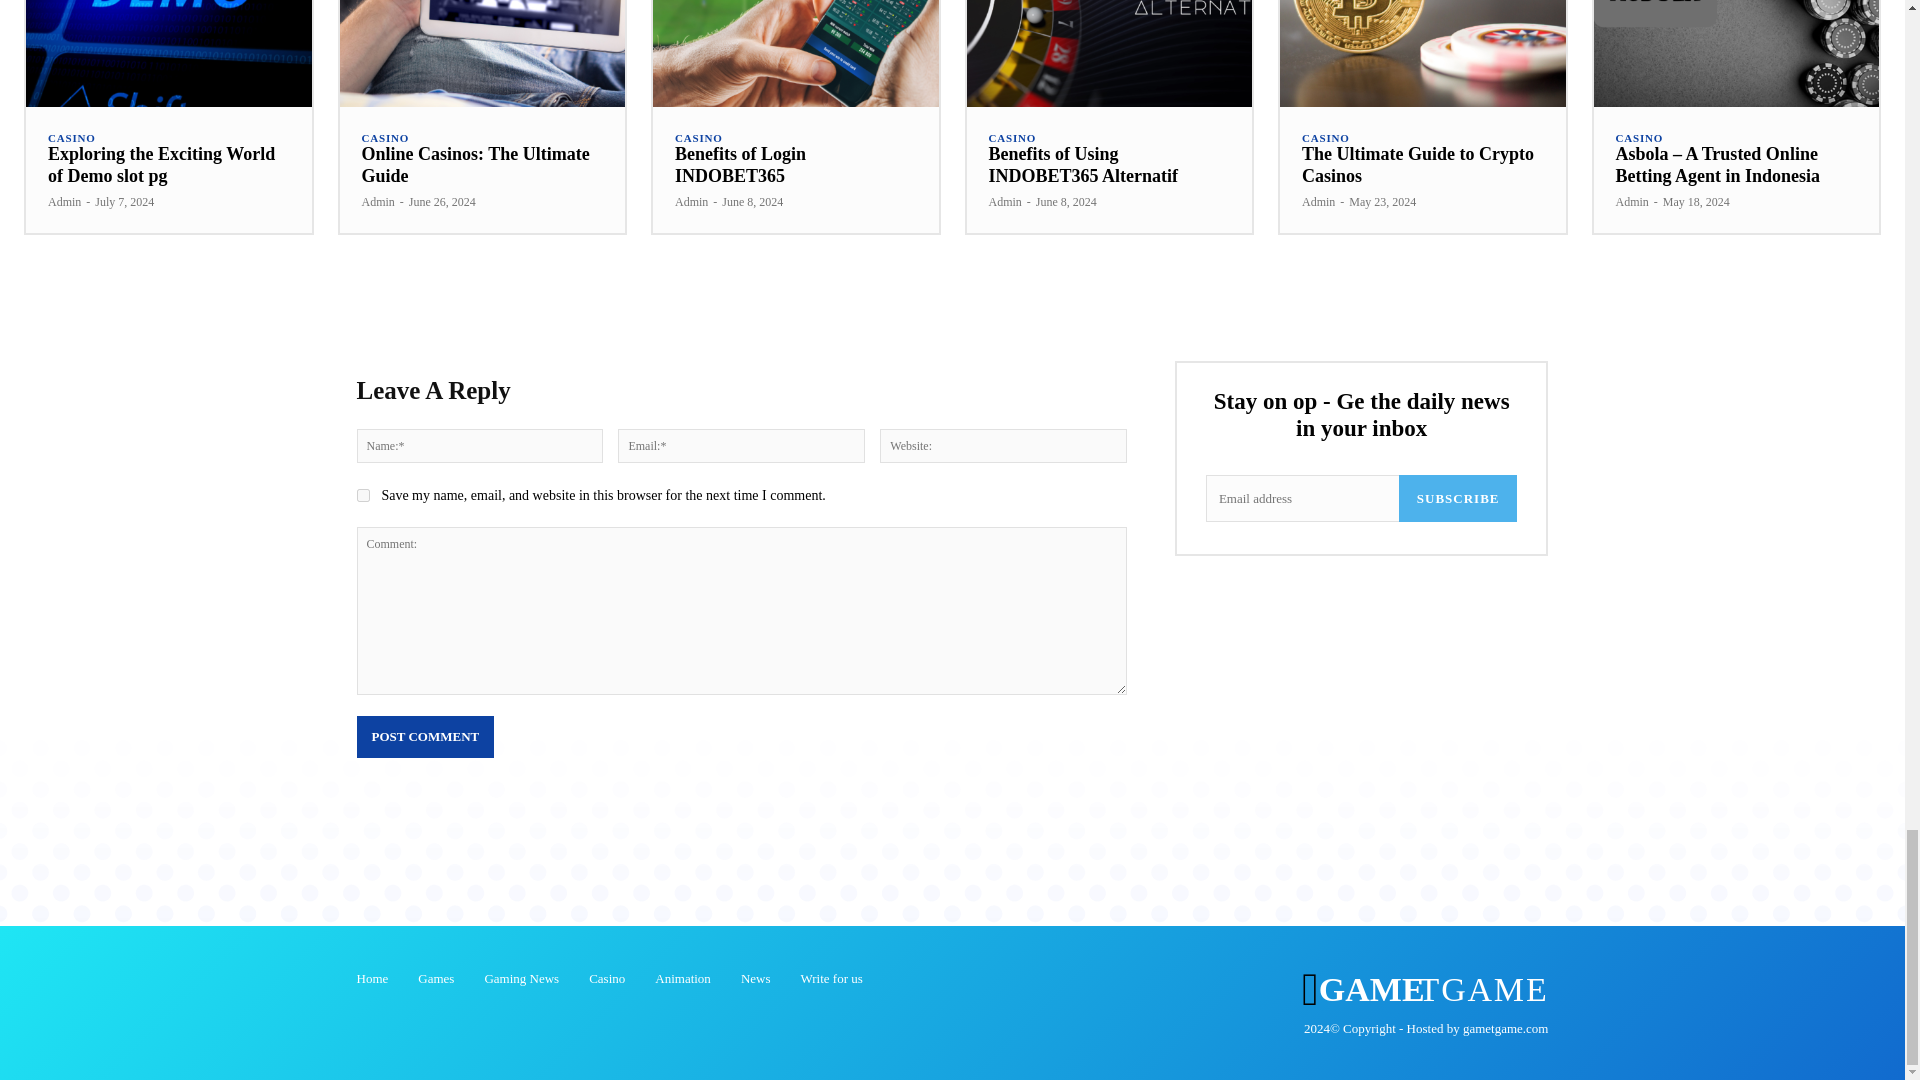  What do you see at coordinates (424, 737) in the screenshot?
I see `Post Comment` at bounding box center [424, 737].